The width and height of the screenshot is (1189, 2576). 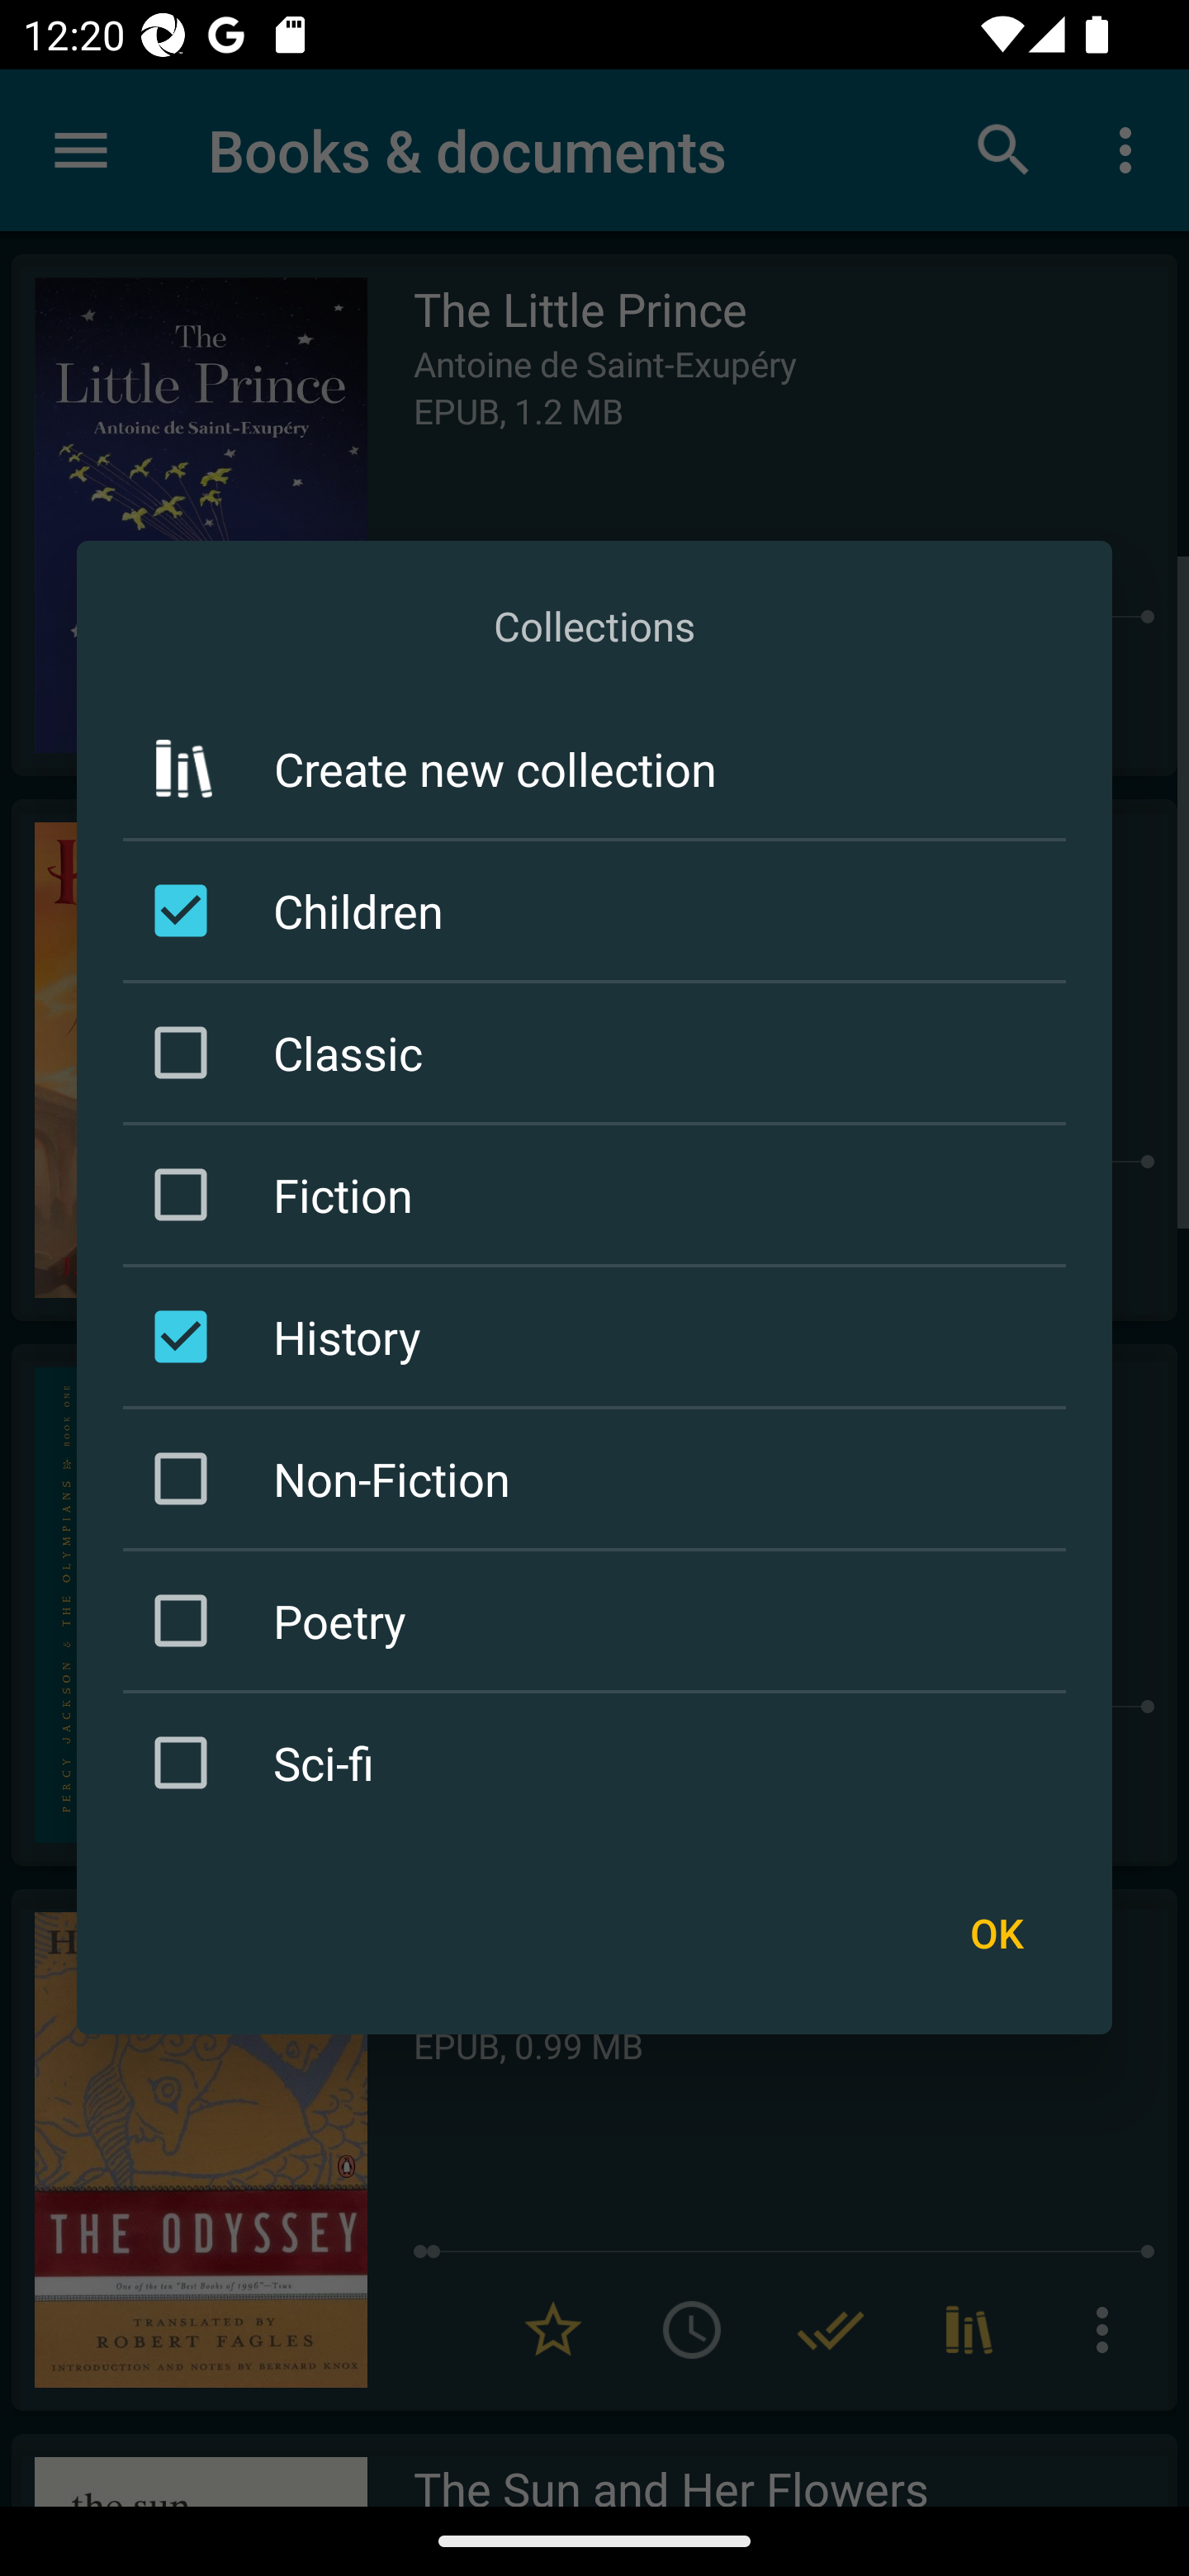 I want to click on Poetry, so click(x=599, y=1620).